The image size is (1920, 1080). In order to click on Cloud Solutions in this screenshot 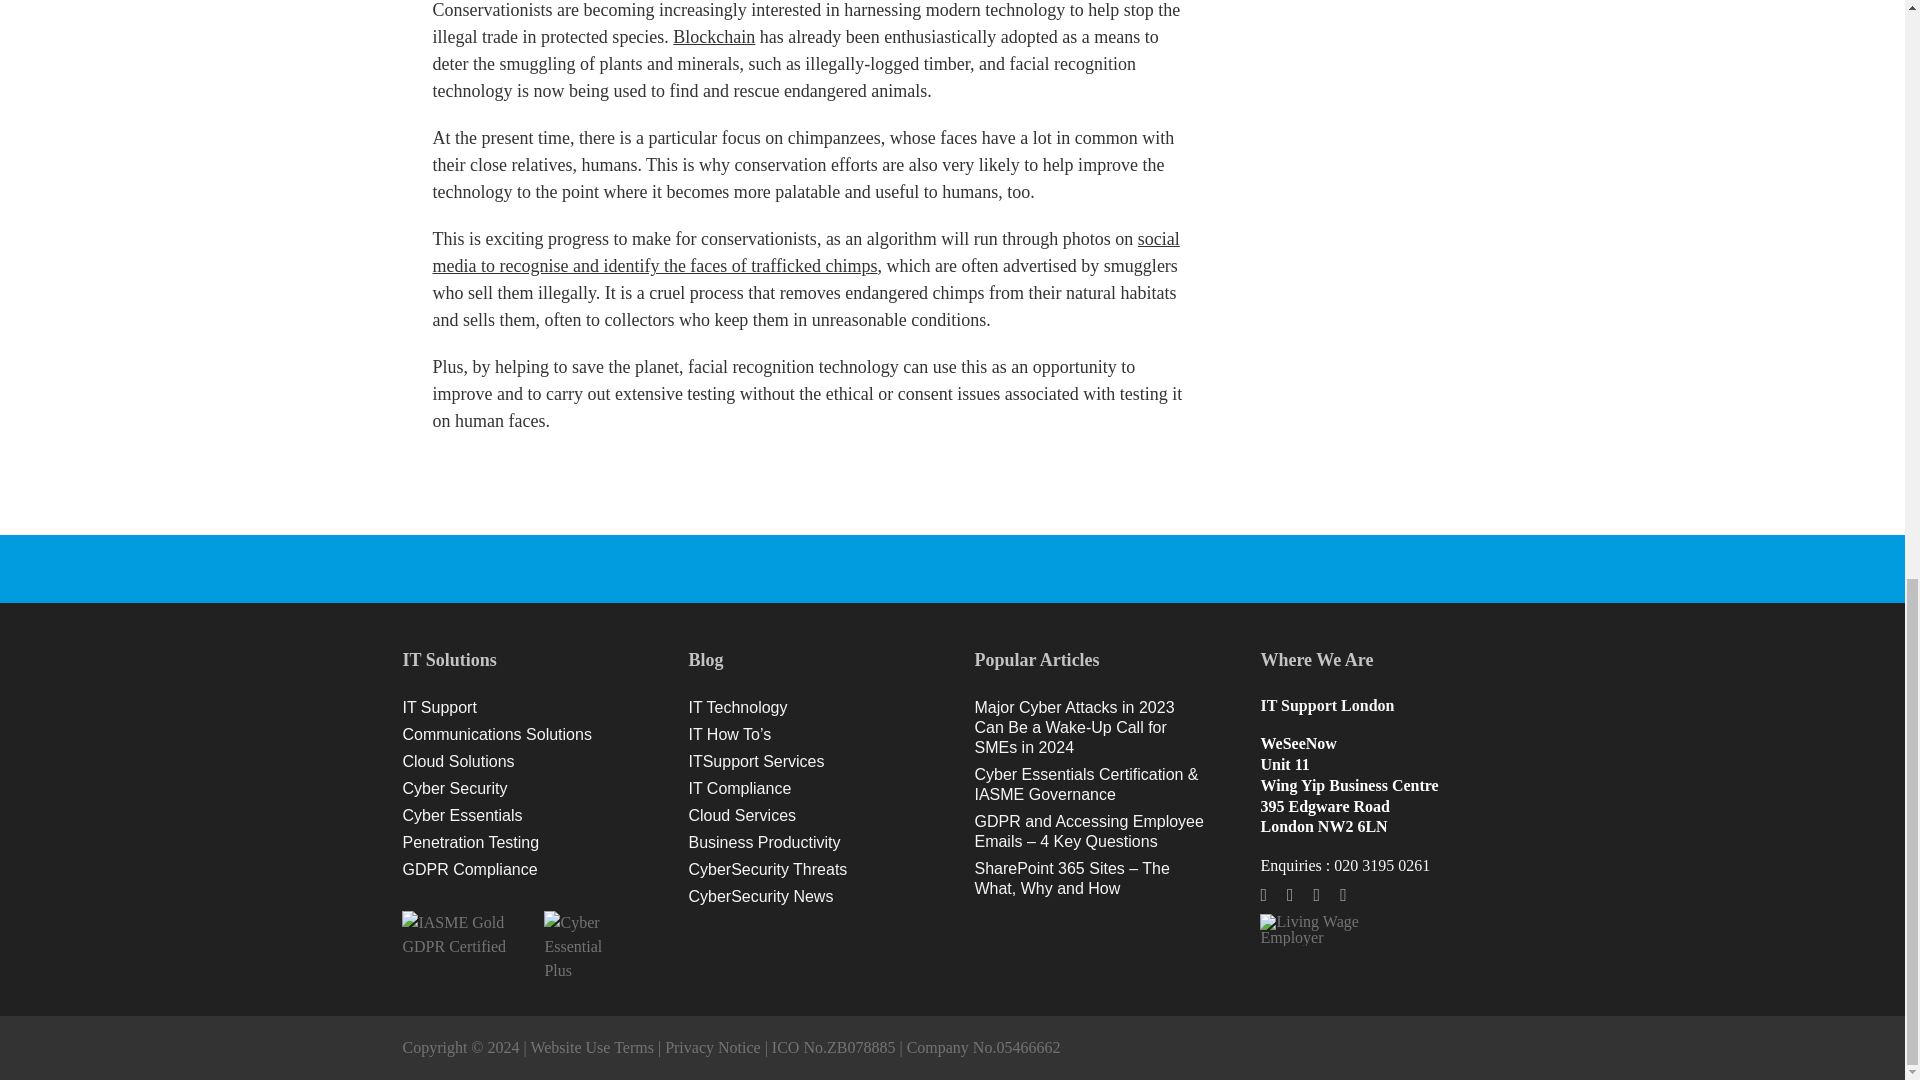, I will do `click(522, 762)`.